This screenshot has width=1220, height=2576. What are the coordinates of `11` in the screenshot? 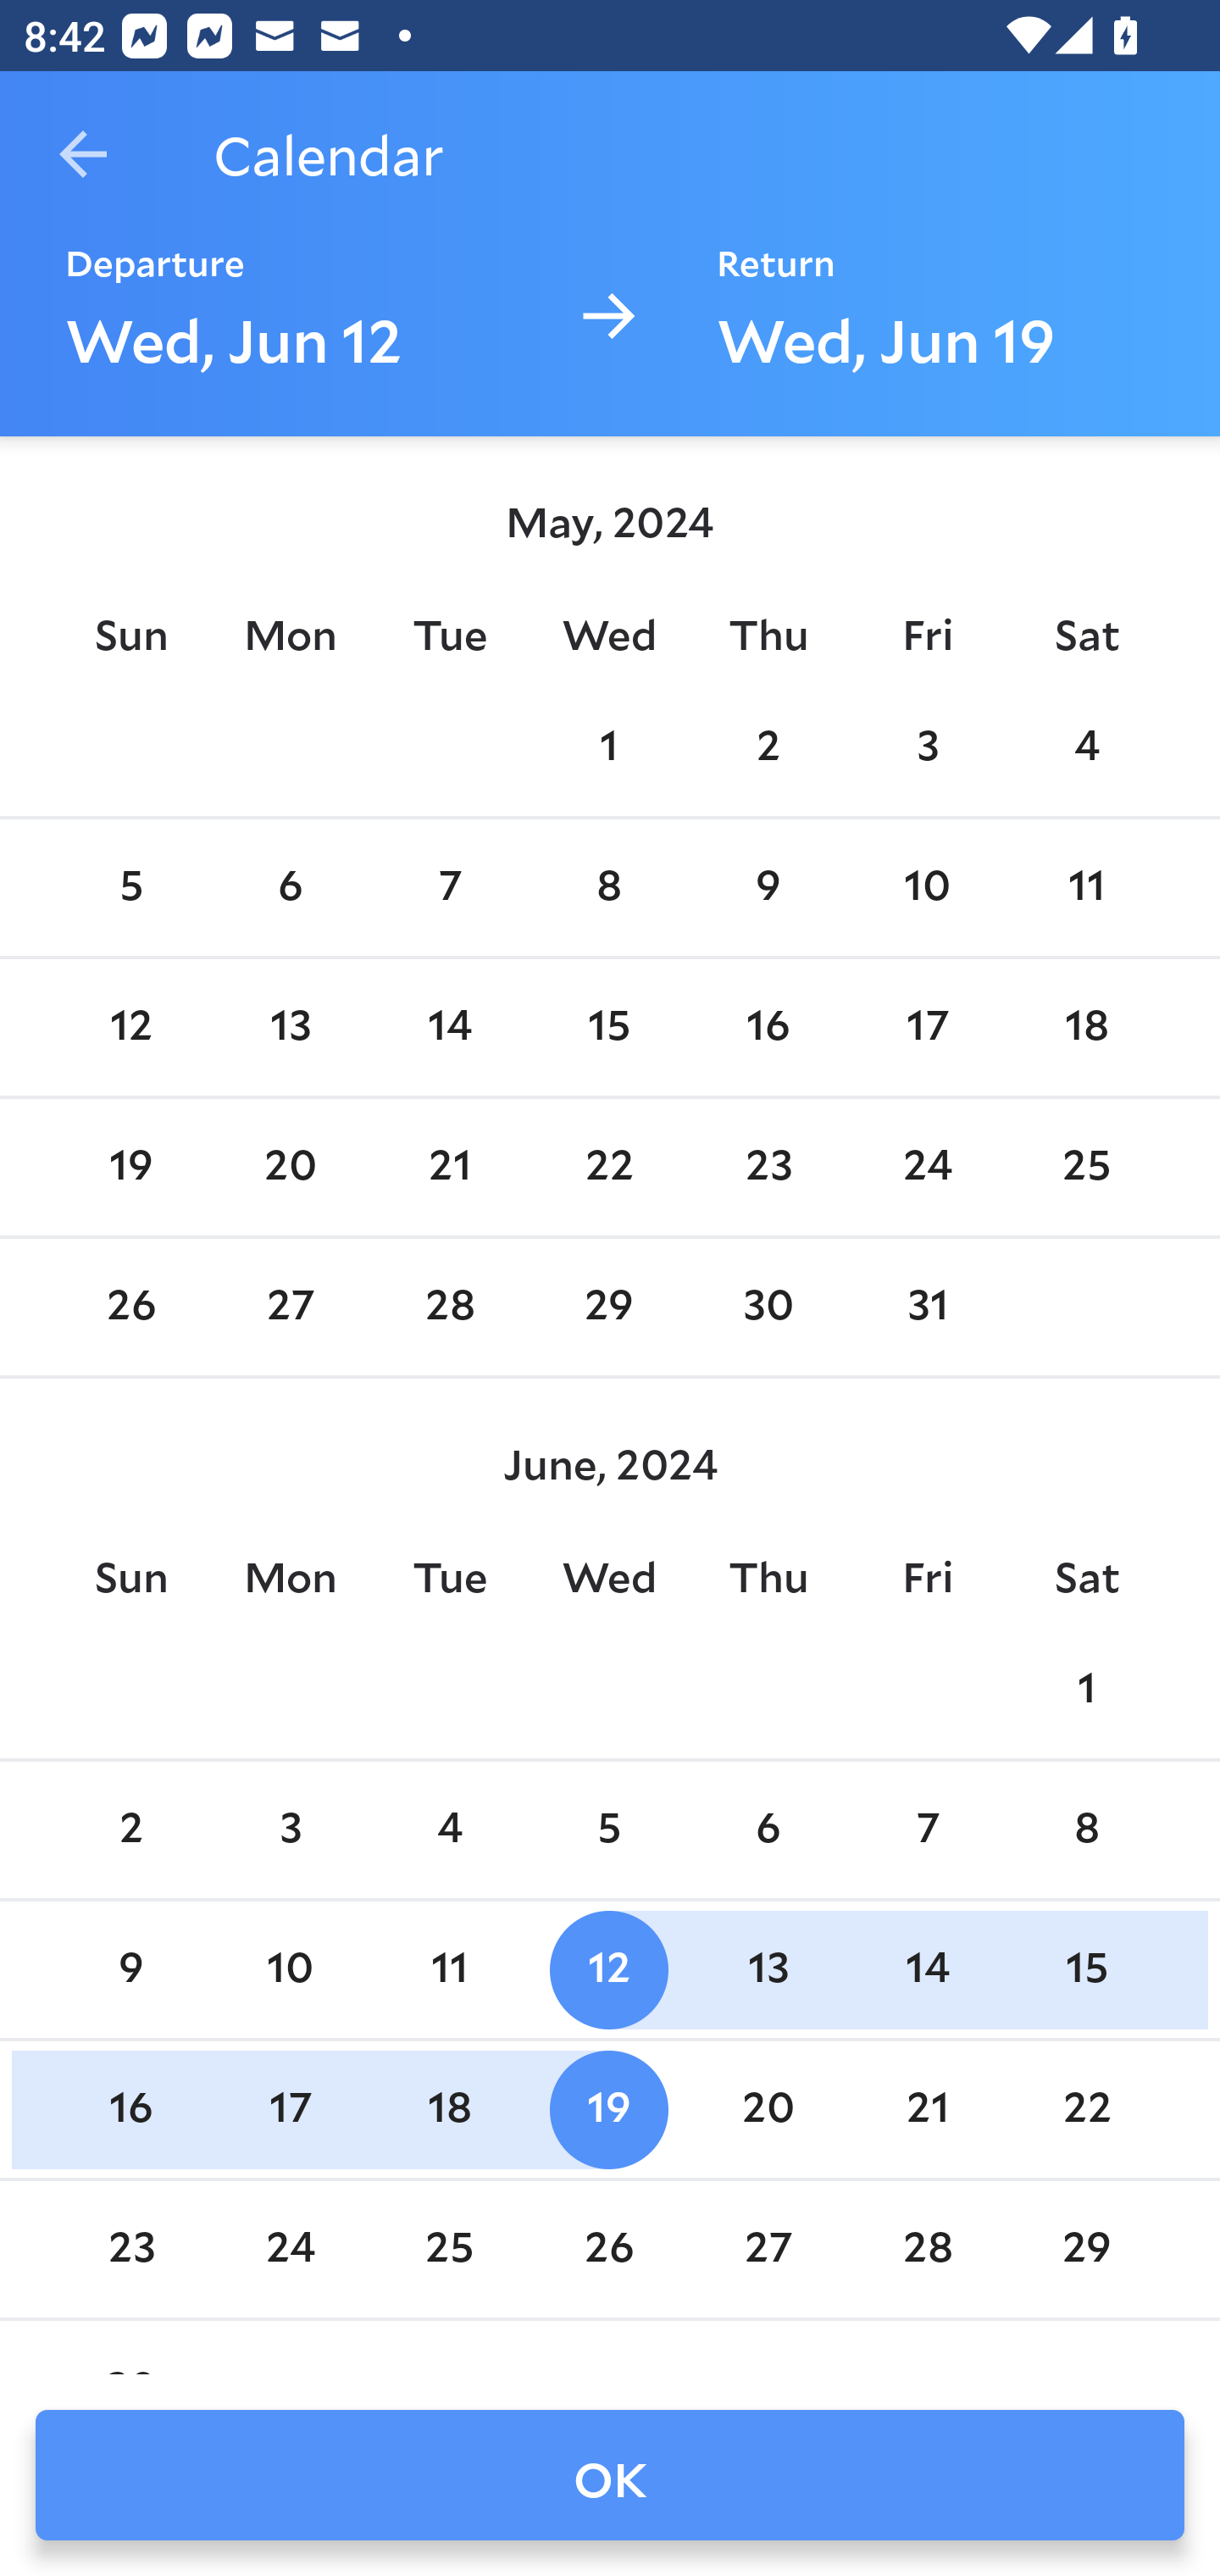 It's located at (1086, 888).